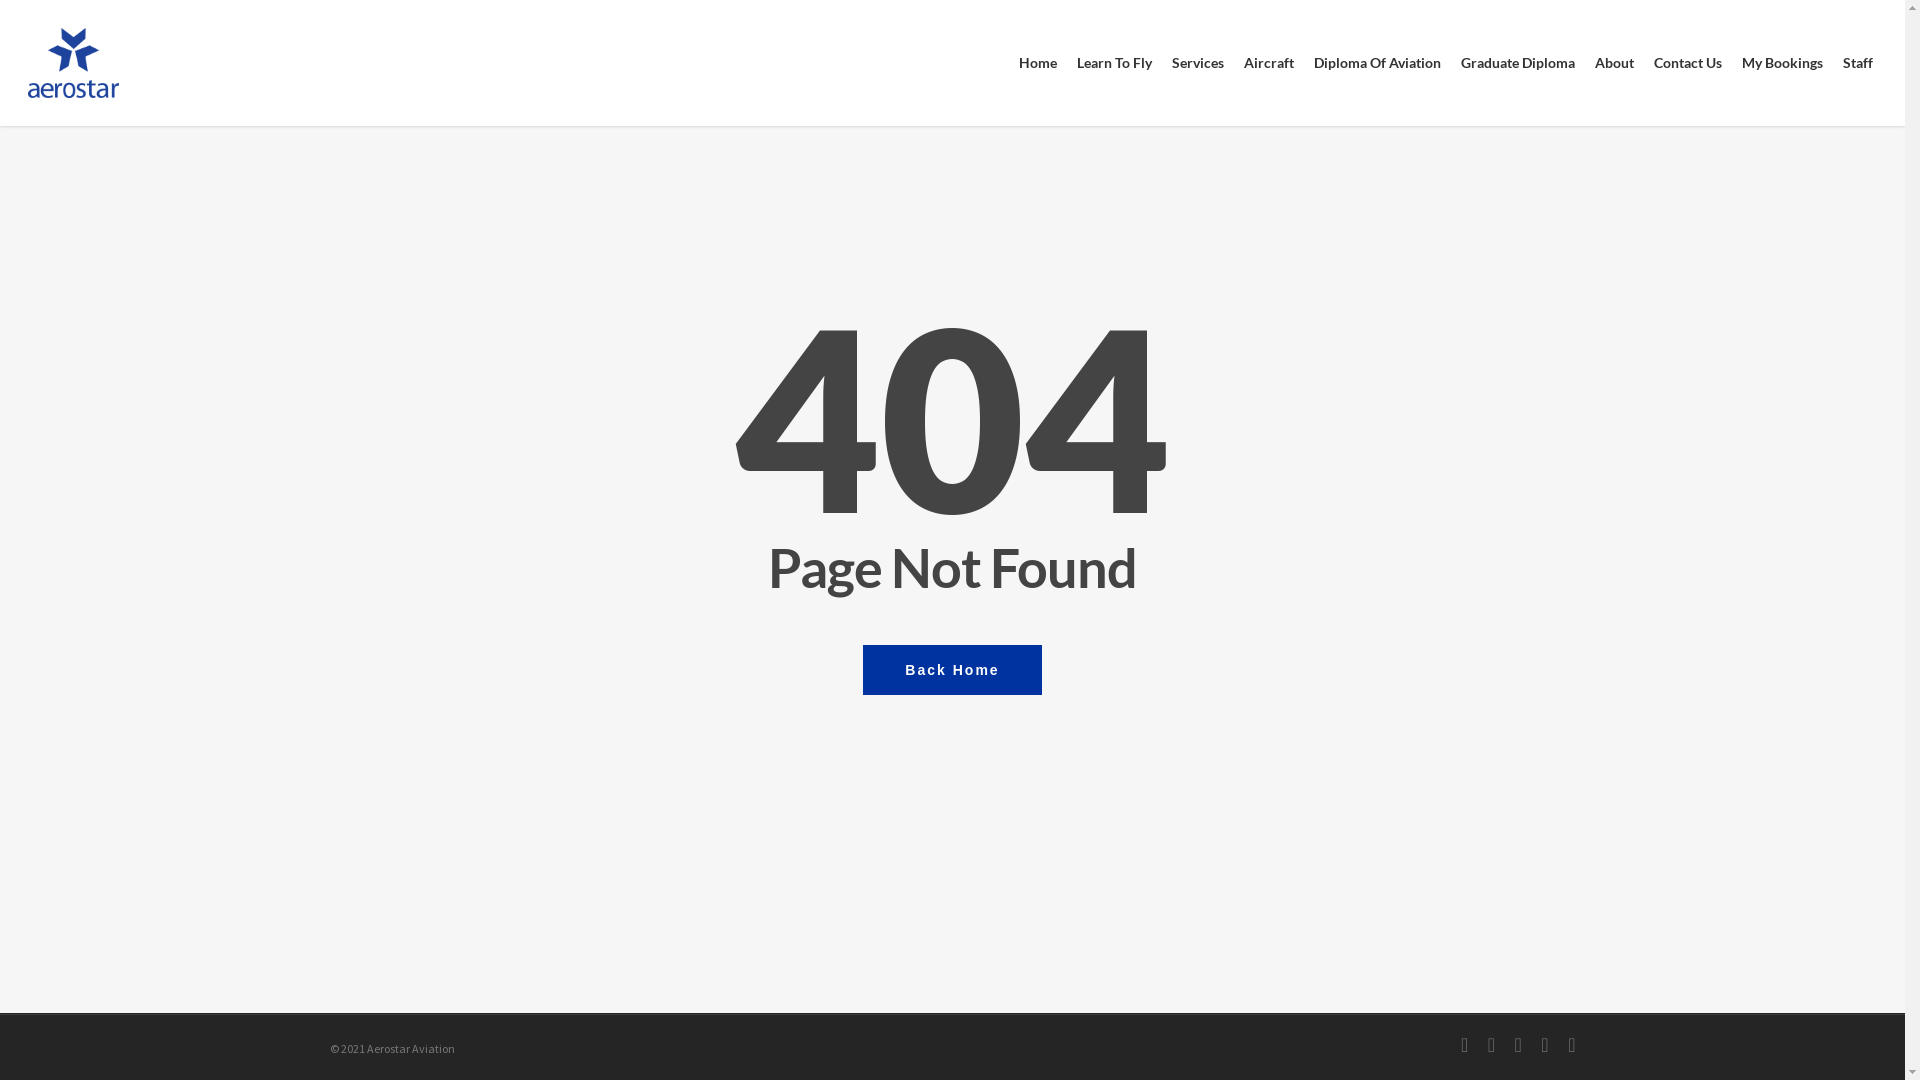 The width and height of the screenshot is (1920, 1080). What do you see at coordinates (1614, 63) in the screenshot?
I see `About` at bounding box center [1614, 63].